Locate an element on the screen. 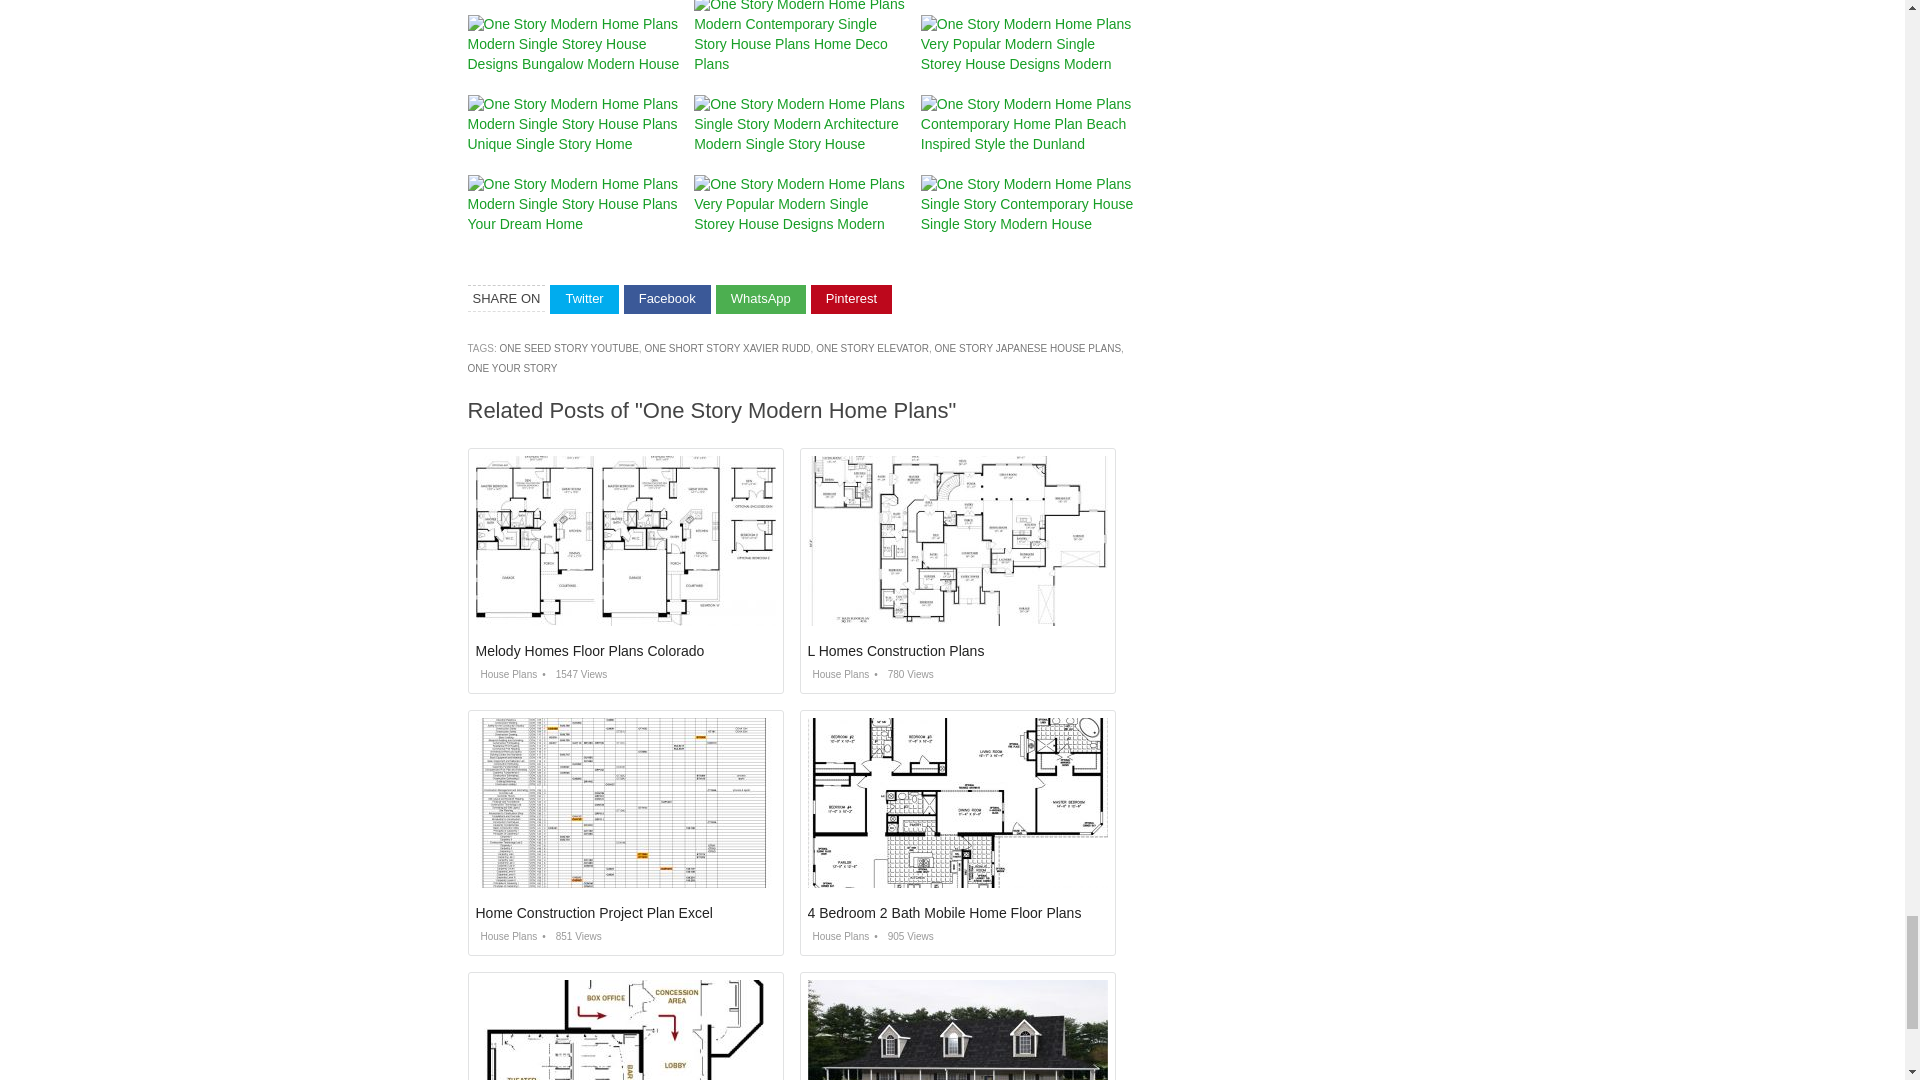 This screenshot has height=1080, width=1920. ONE SHORT STORY XAVIER RUDD is located at coordinates (726, 348).